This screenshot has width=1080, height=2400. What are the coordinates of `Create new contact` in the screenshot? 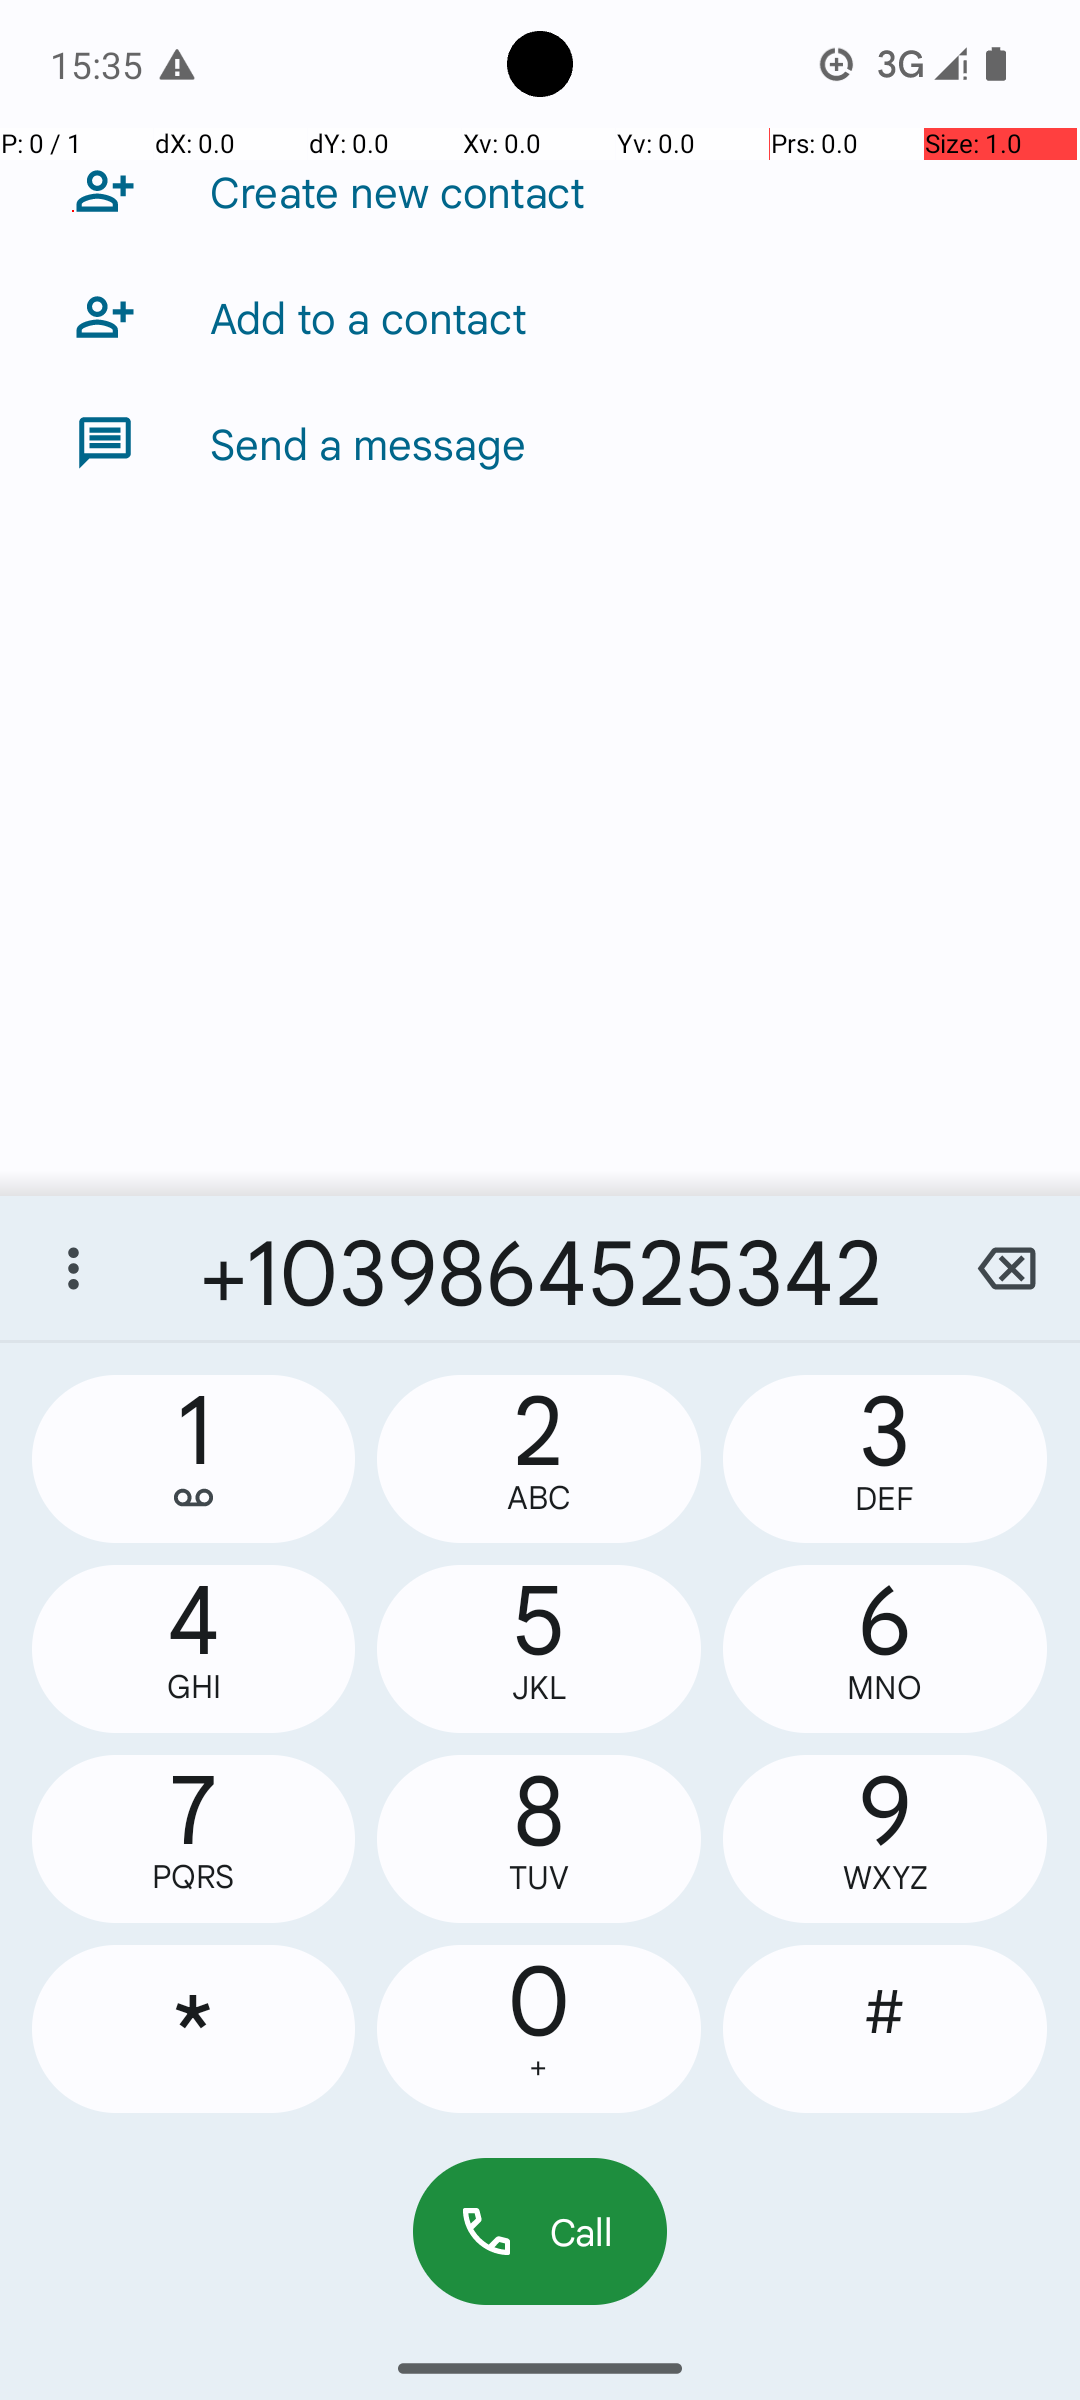 It's located at (398, 191).